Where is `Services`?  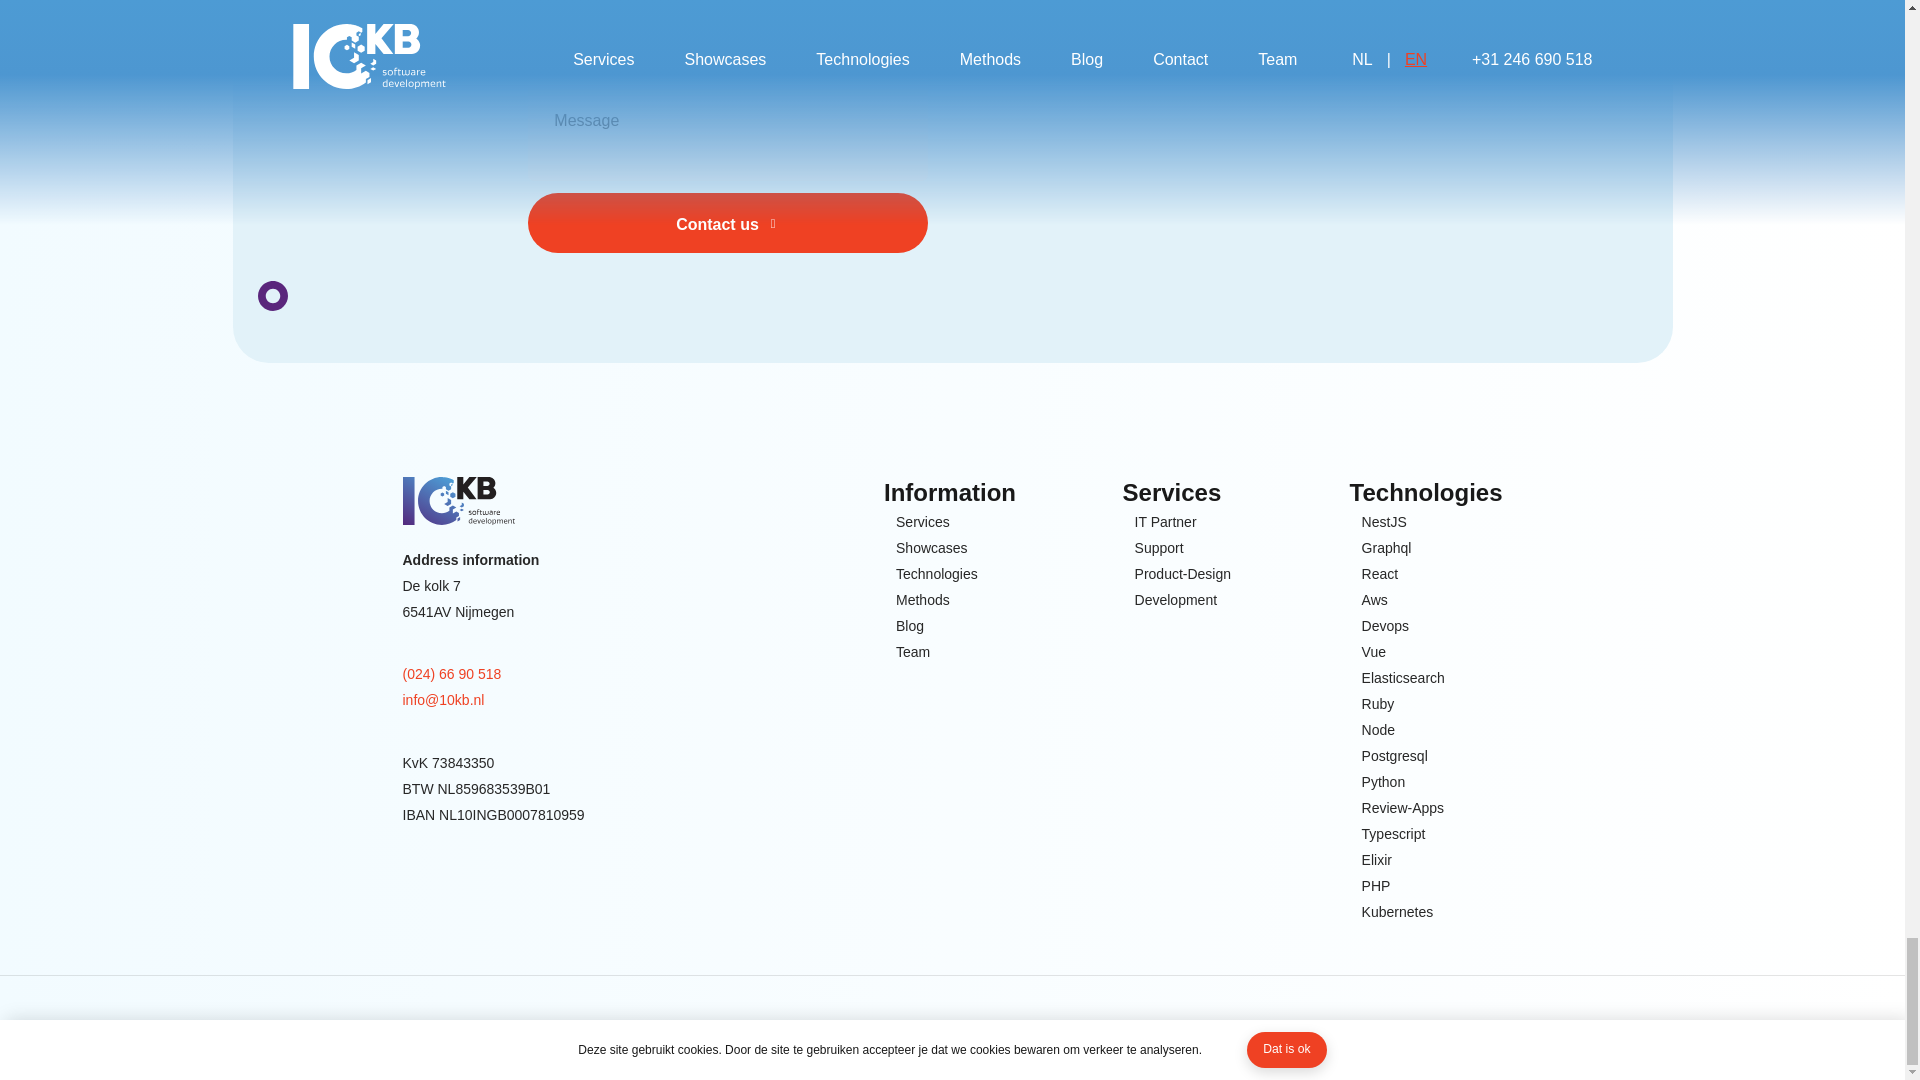
Services is located at coordinates (923, 521).